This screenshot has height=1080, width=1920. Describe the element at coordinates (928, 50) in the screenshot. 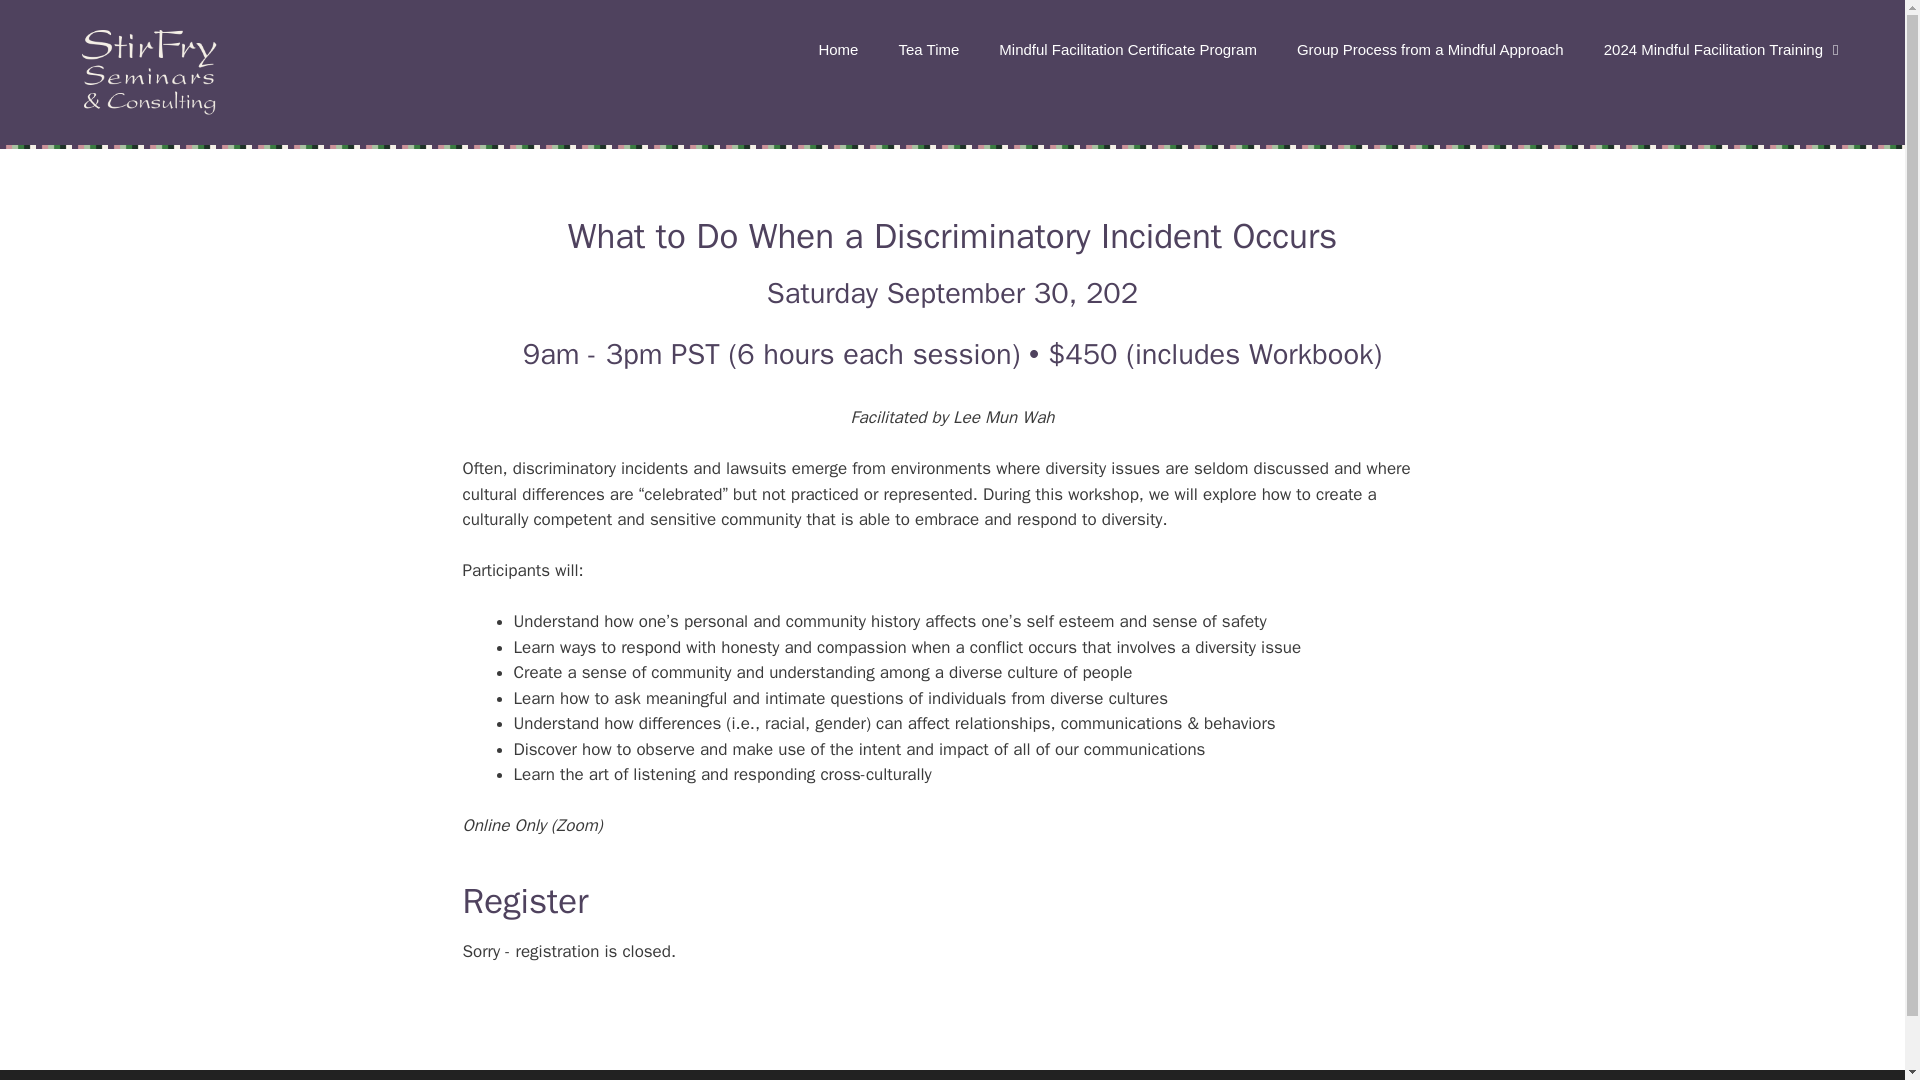

I see `Tea Time` at that location.